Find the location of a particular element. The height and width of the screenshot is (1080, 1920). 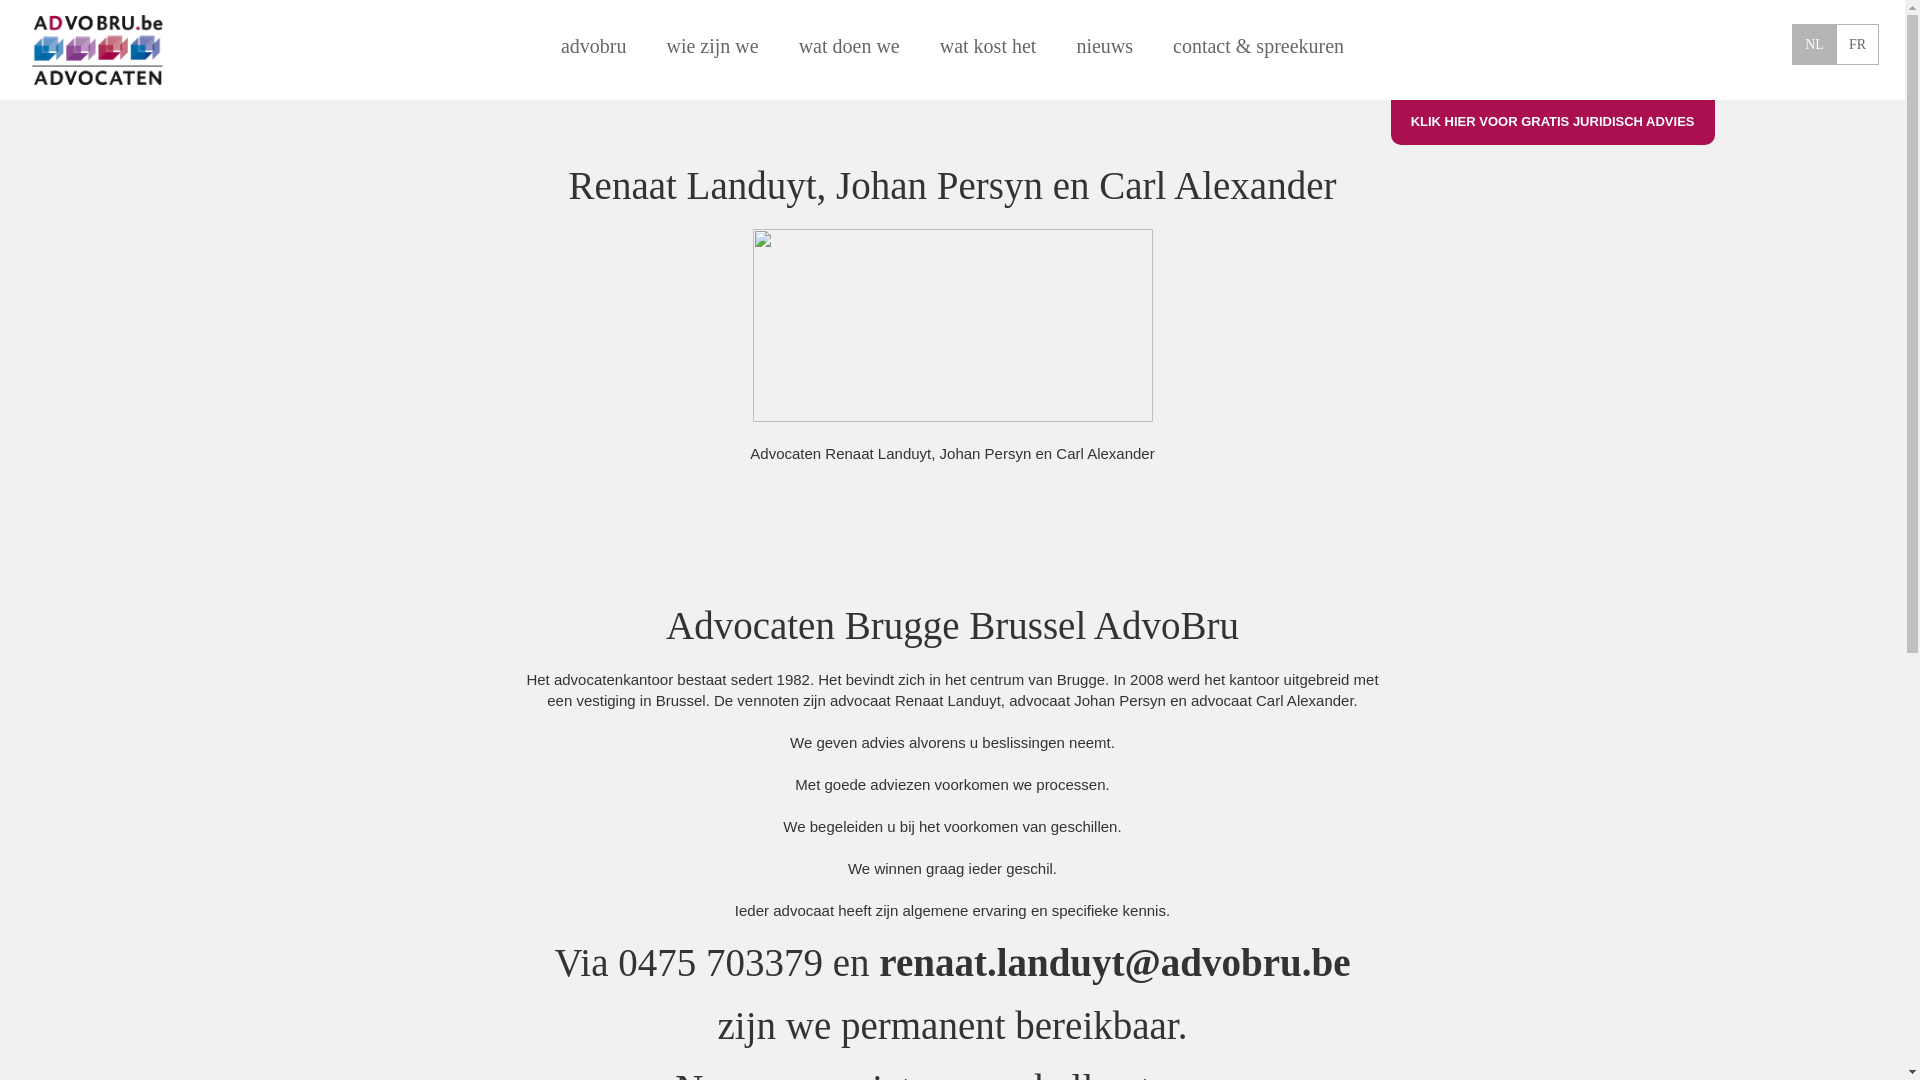

wat doen we is located at coordinates (850, 46).